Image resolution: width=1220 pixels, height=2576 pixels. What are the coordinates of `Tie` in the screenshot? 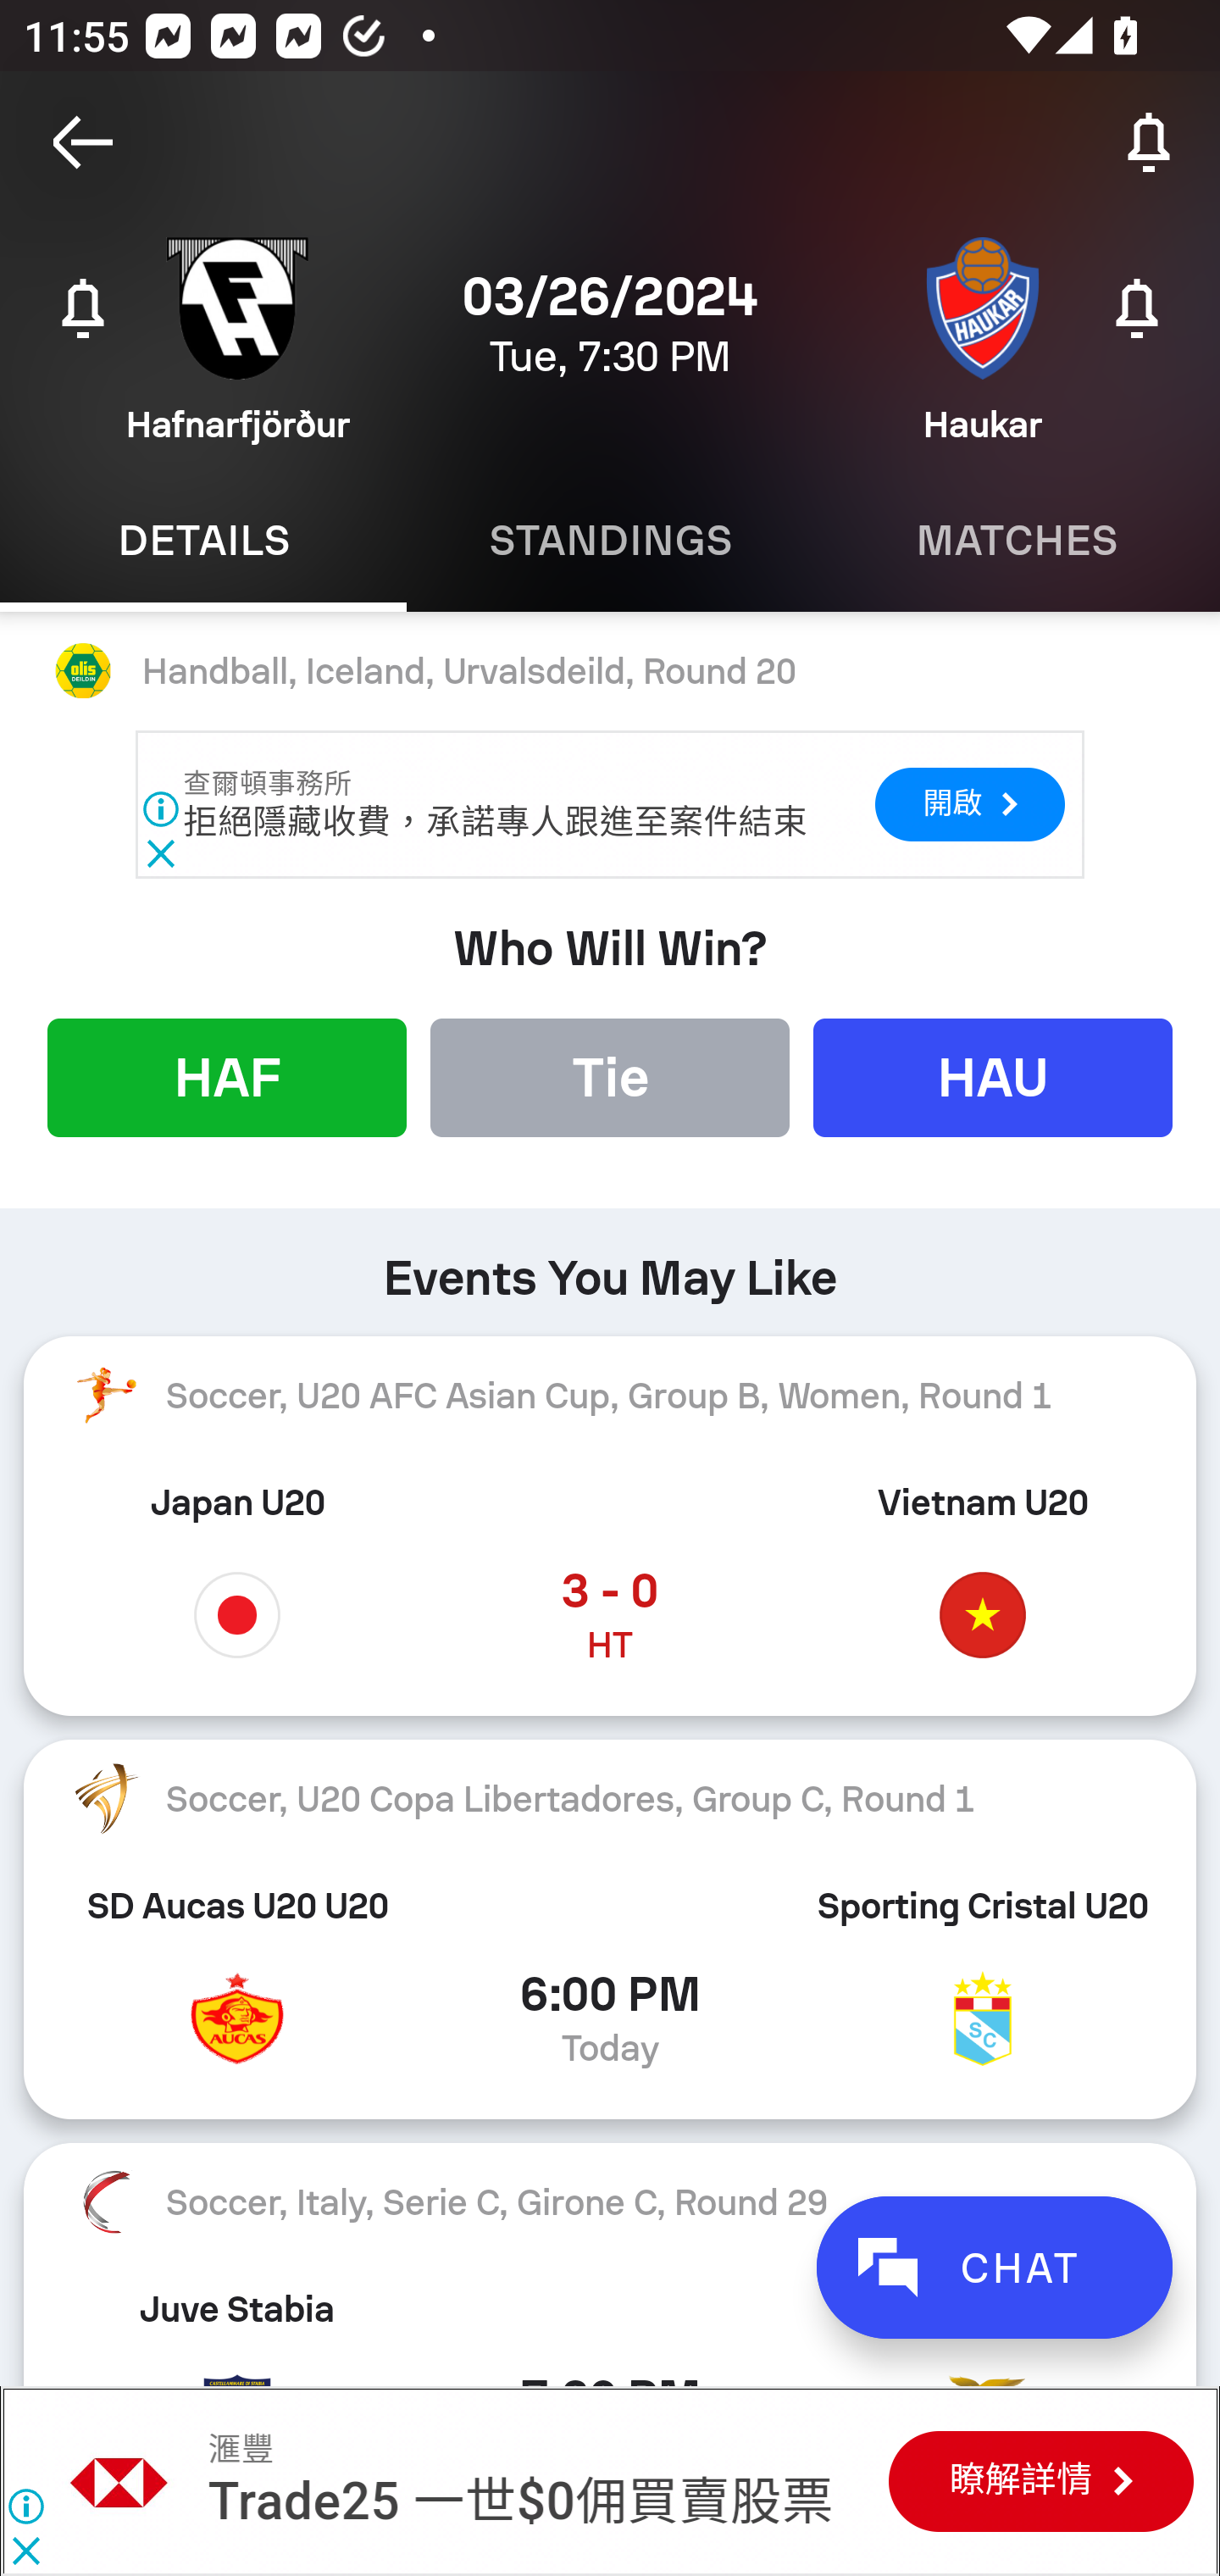 It's located at (610, 1076).